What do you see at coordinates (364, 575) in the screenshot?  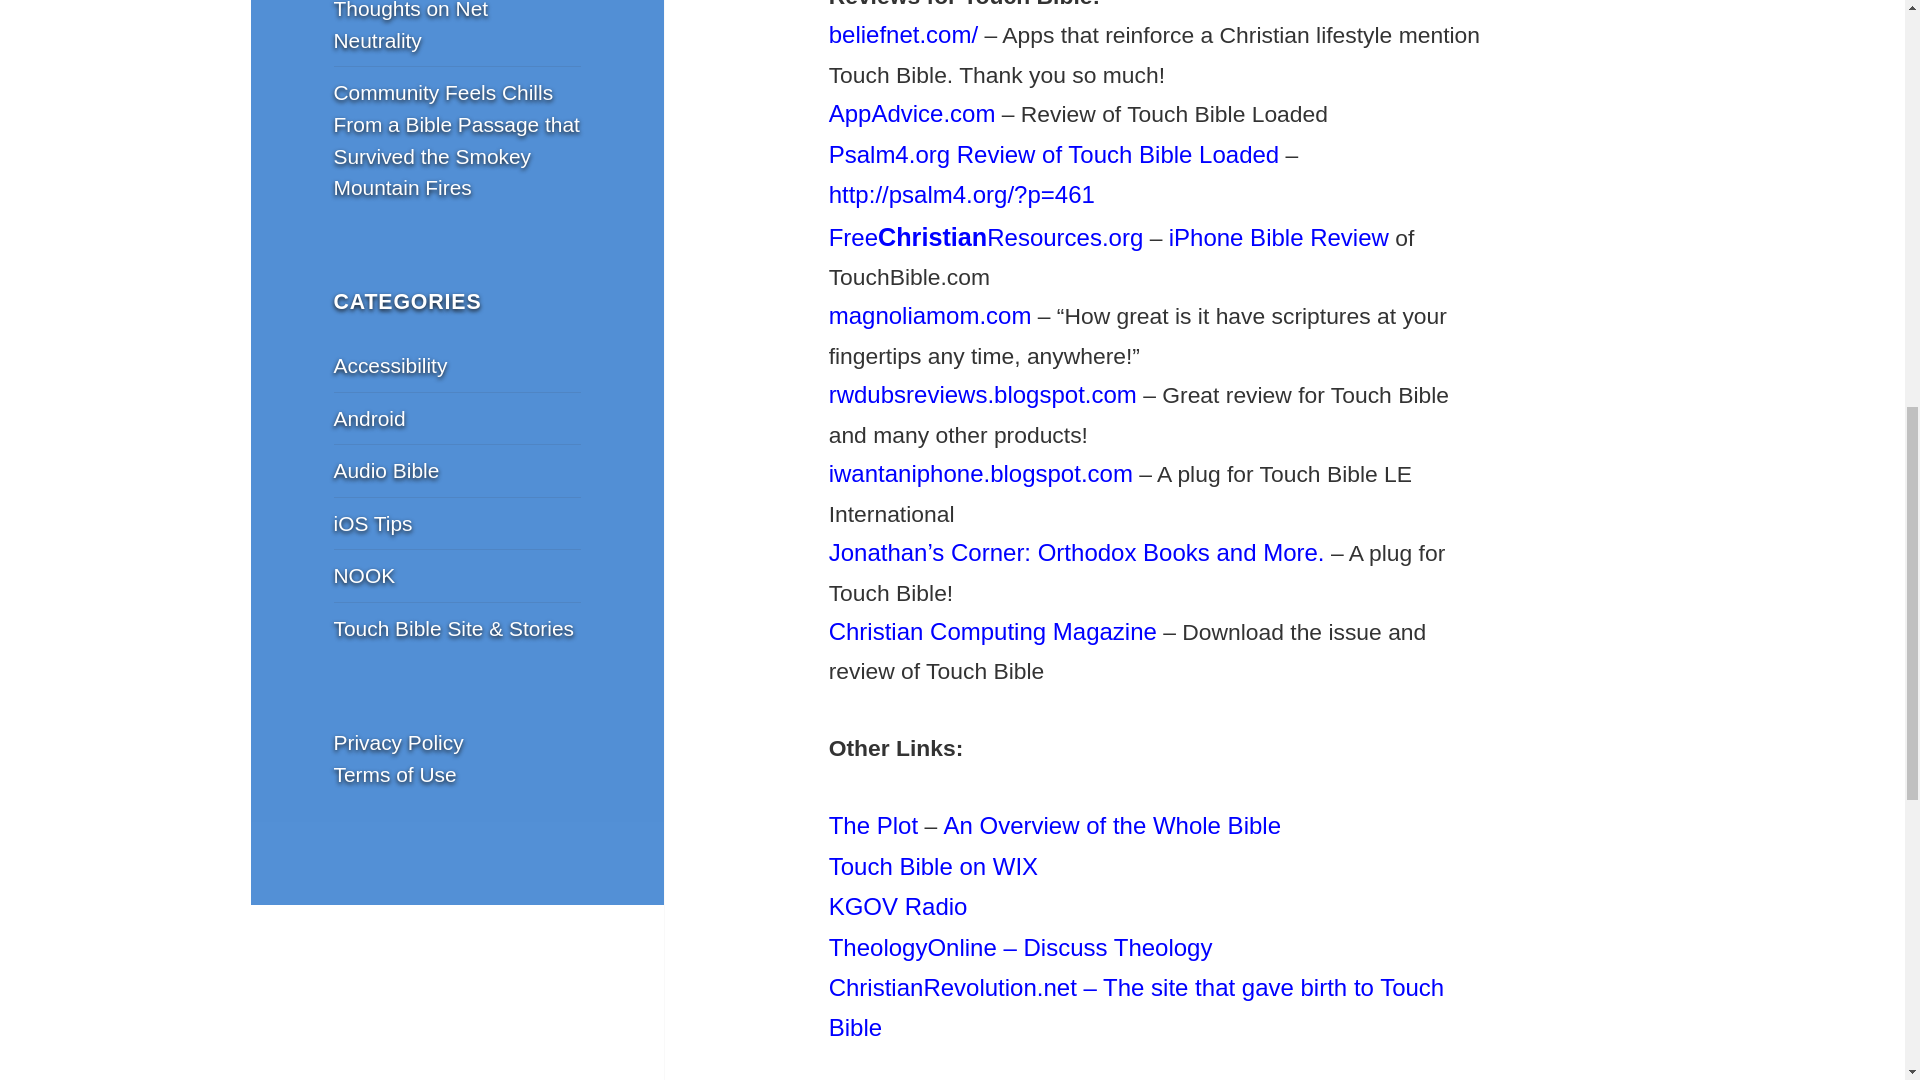 I see `NOOK` at bounding box center [364, 575].